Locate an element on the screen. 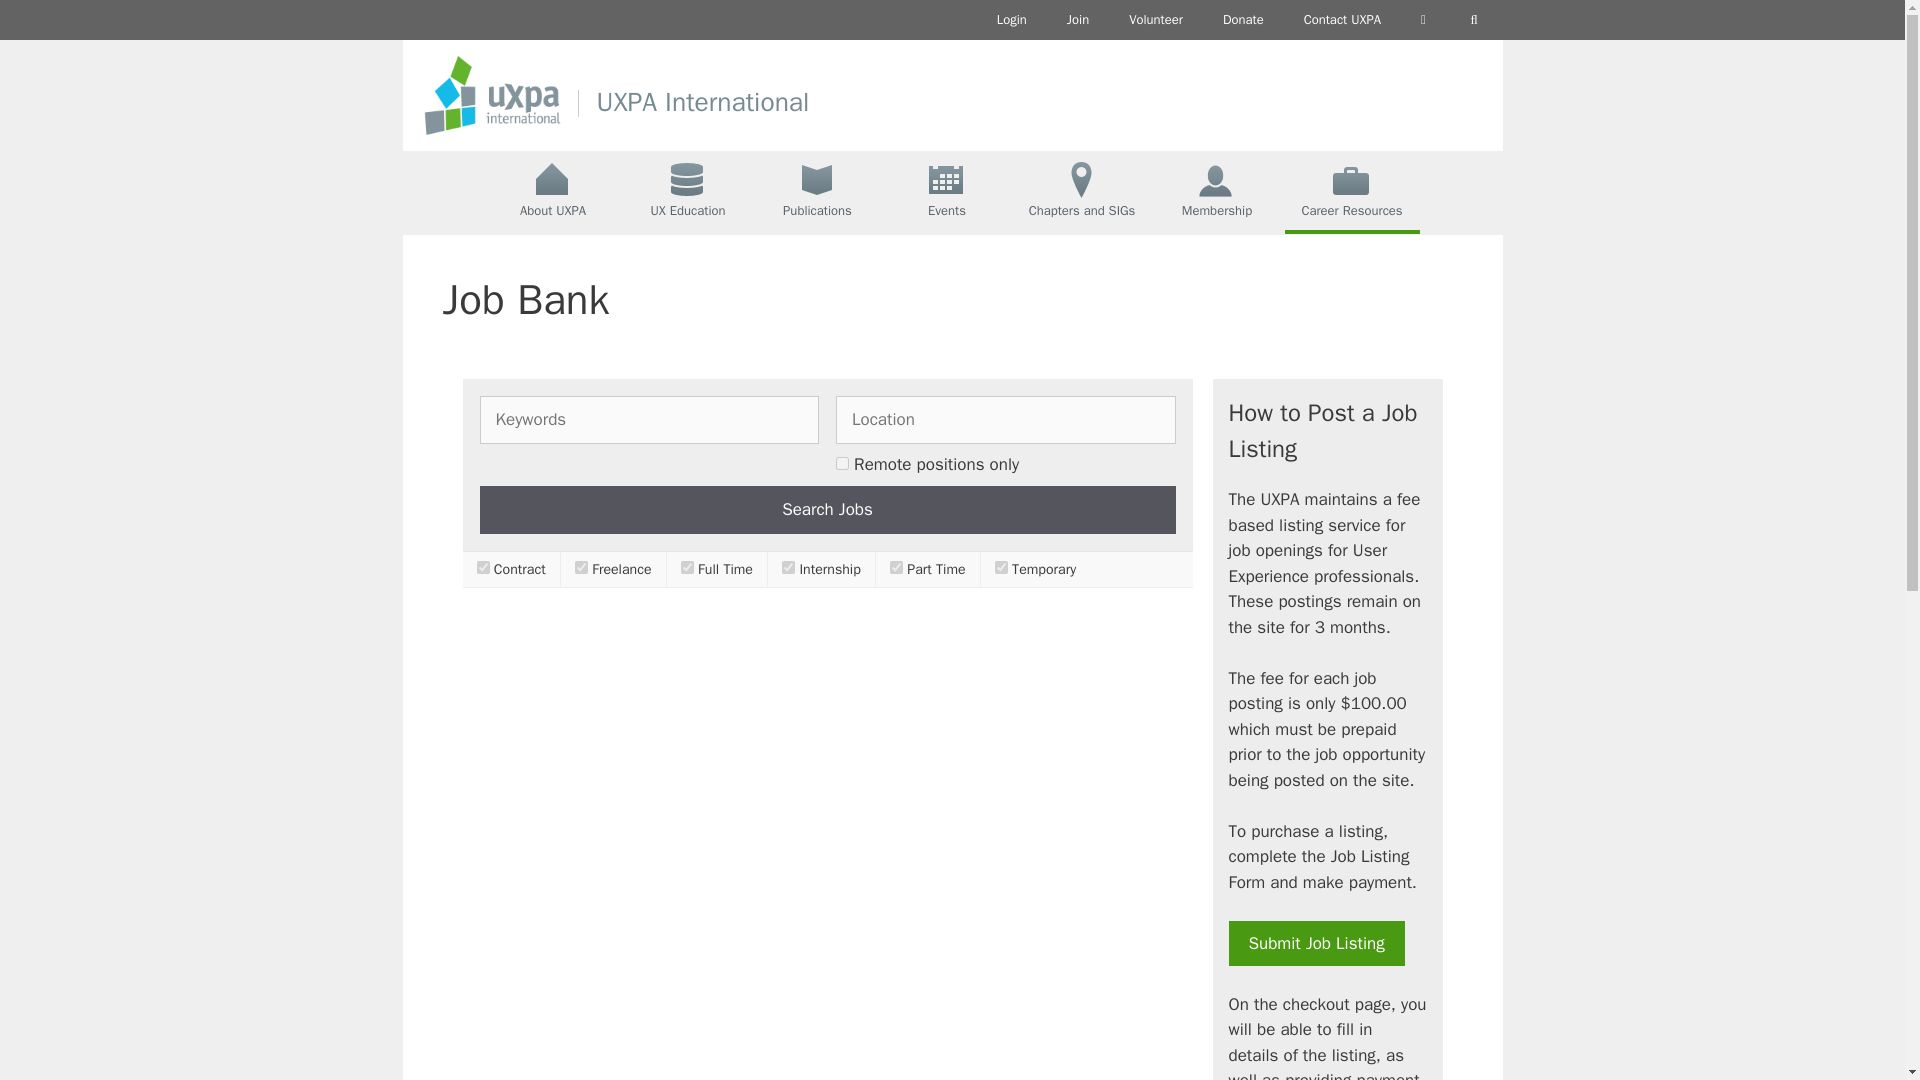 The width and height of the screenshot is (1920, 1080). Volunteer is located at coordinates (1156, 20).